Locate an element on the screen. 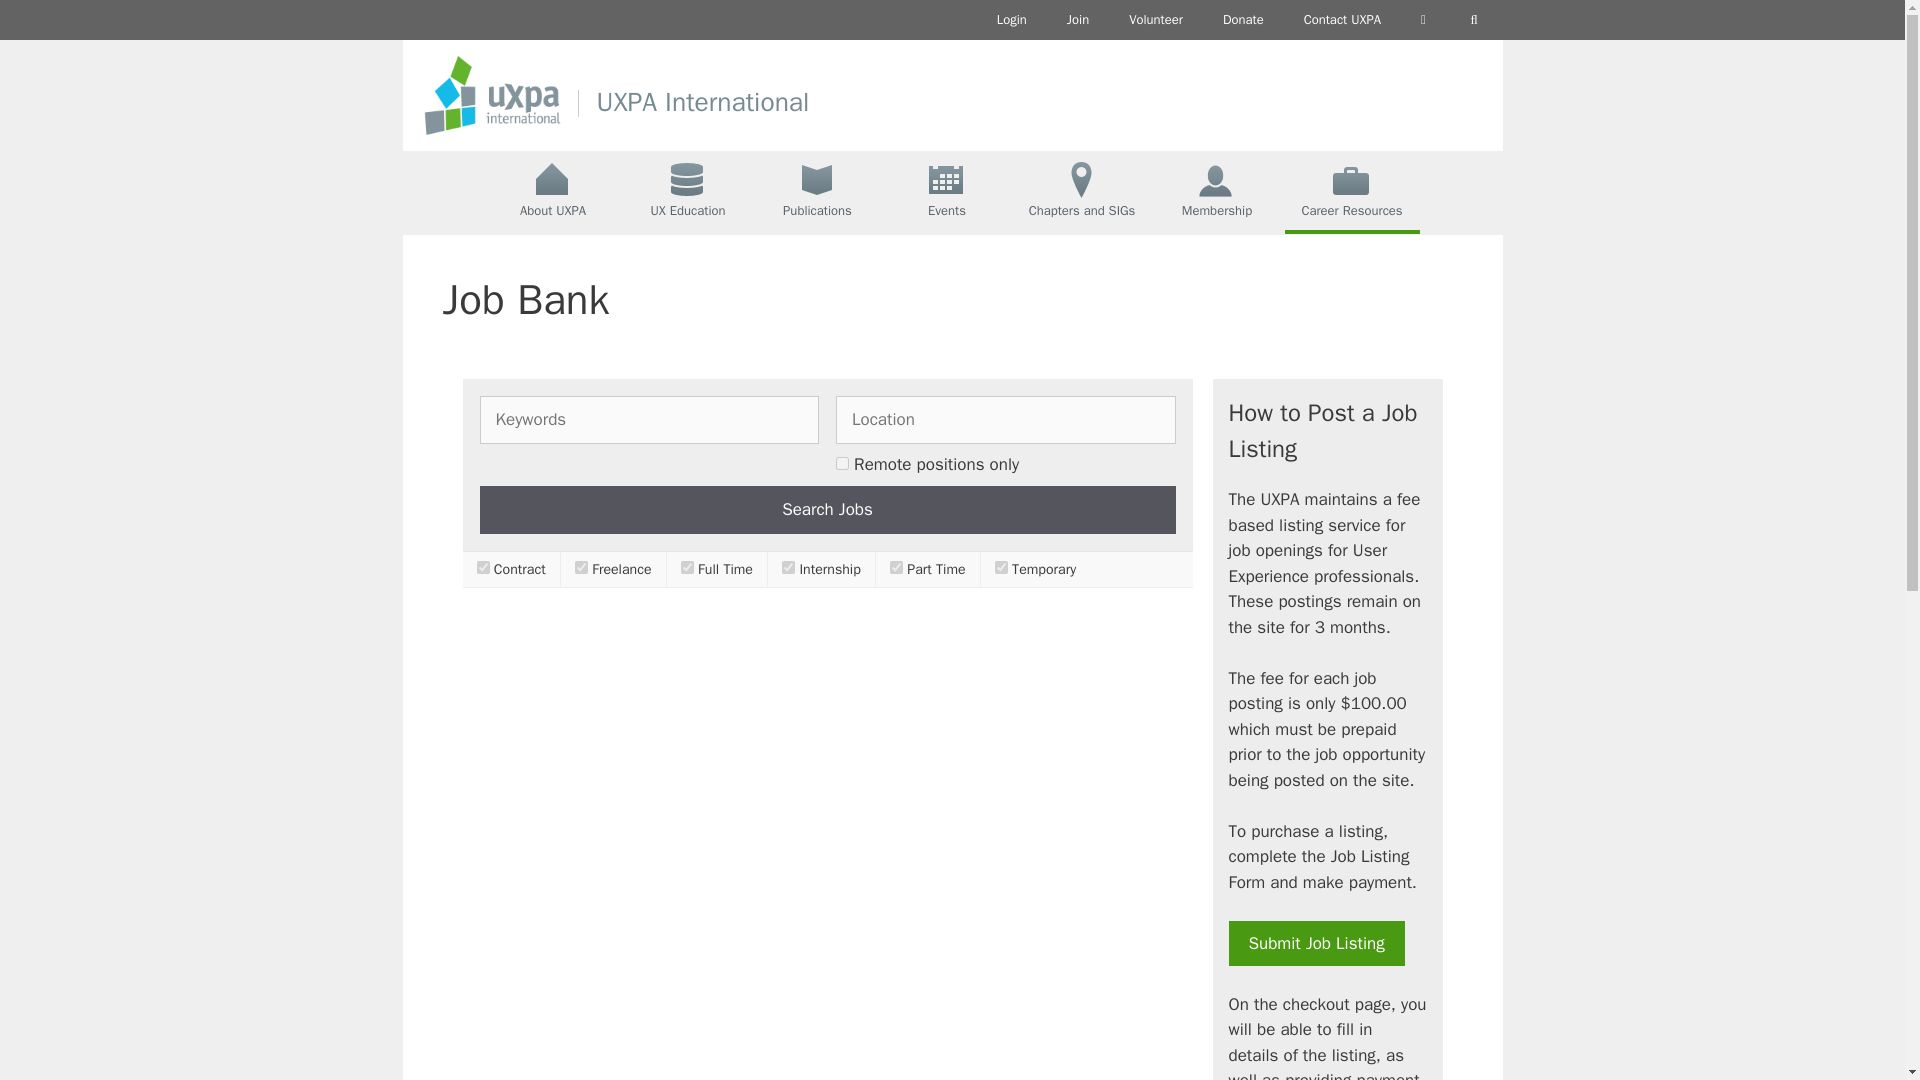 The width and height of the screenshot is (1920, 1080). Volunteer is located at coordinates (1156, 20).